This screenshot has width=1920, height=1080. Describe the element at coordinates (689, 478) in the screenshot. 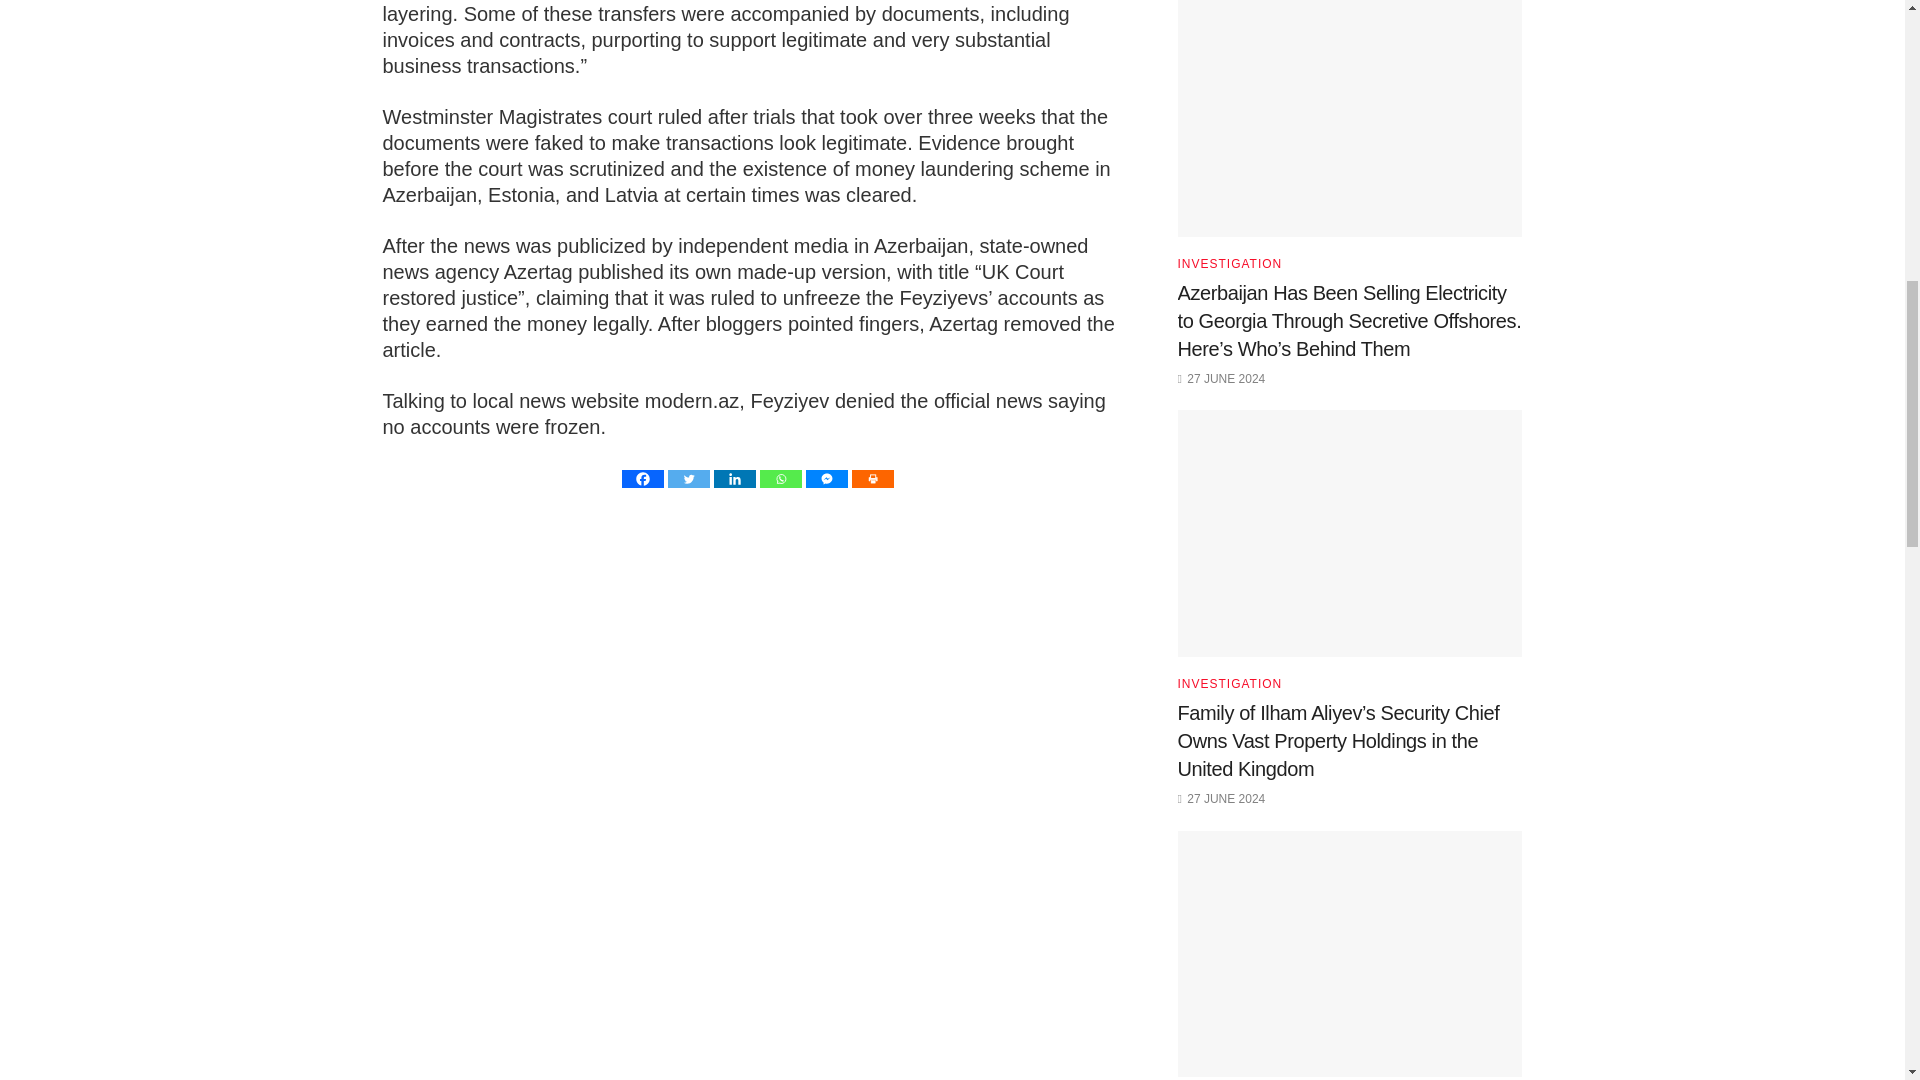

I see `Twitter` at that location.